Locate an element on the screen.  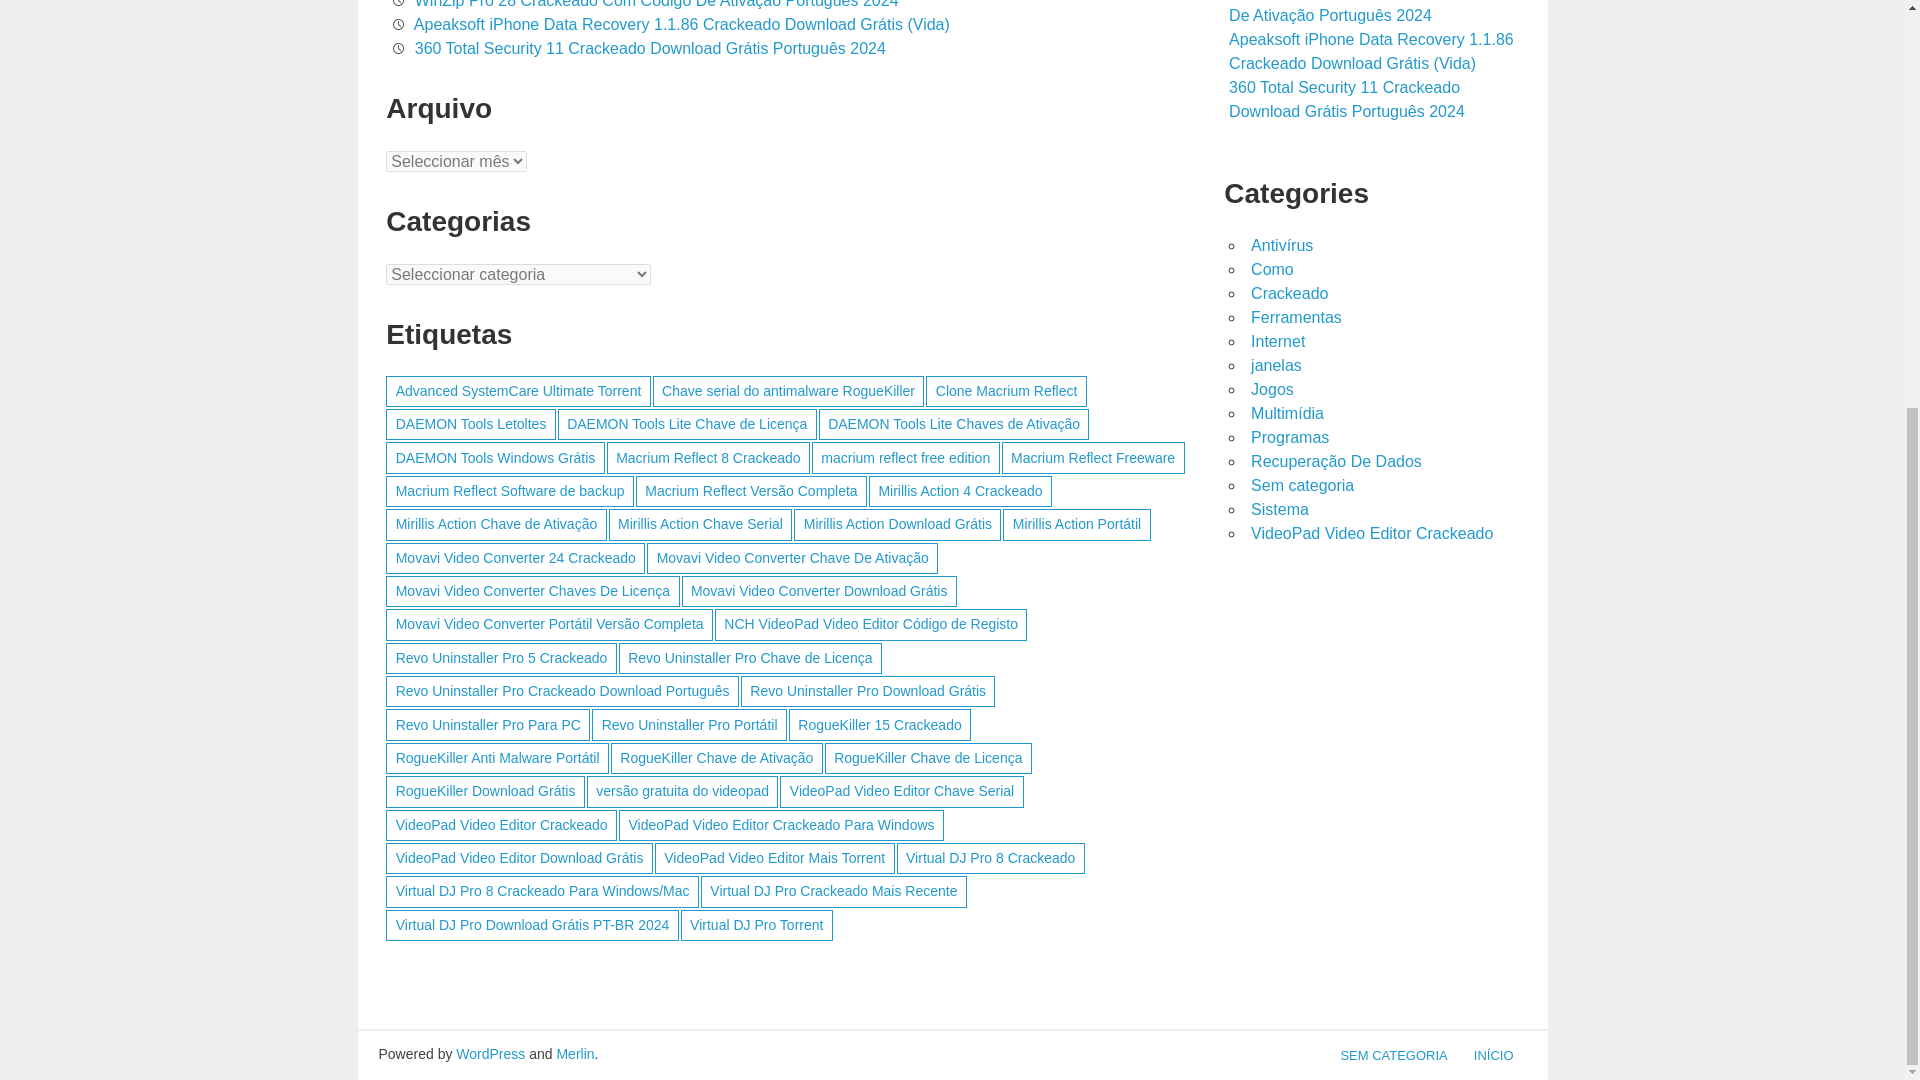
Macrium Reflect Freeware is located at coordinates (1093, 457).